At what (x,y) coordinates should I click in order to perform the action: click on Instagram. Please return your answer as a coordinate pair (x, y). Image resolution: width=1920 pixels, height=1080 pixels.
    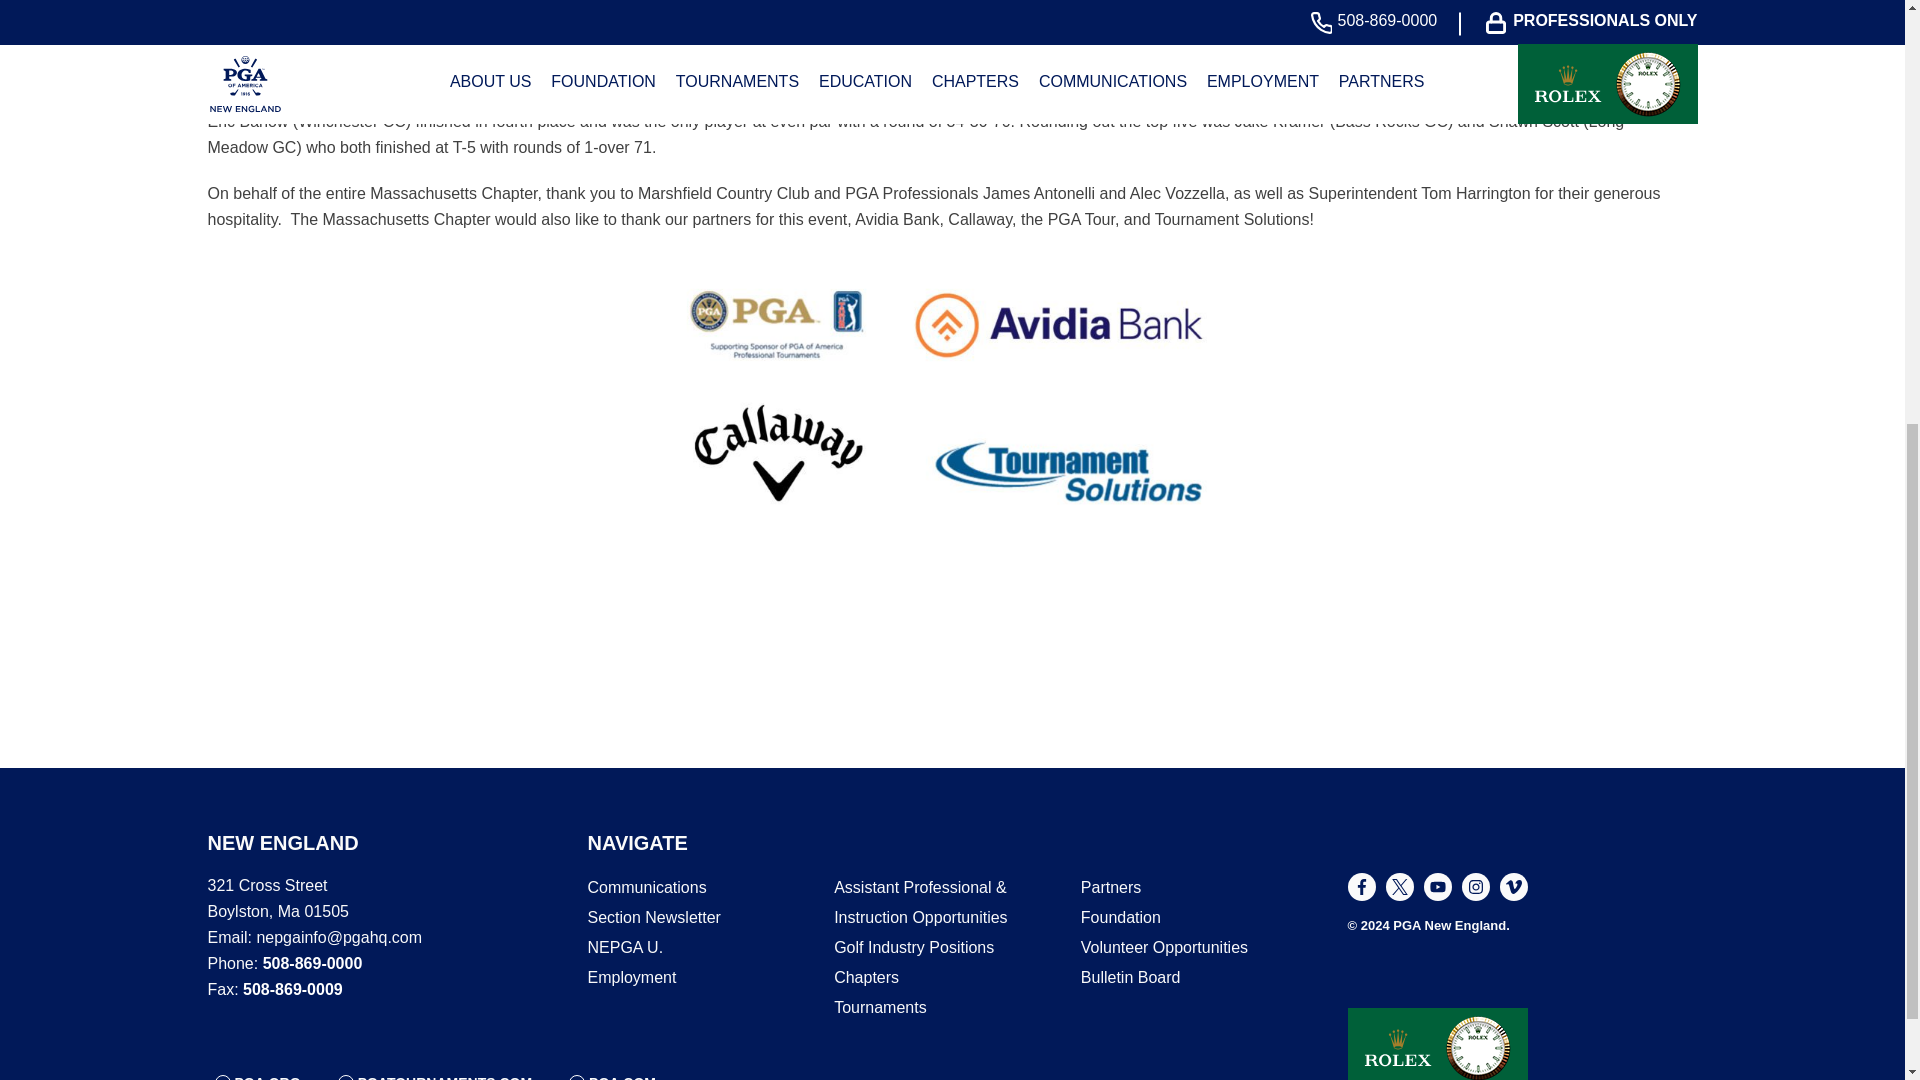
    Looking at the image, I should click on (1475, 886).